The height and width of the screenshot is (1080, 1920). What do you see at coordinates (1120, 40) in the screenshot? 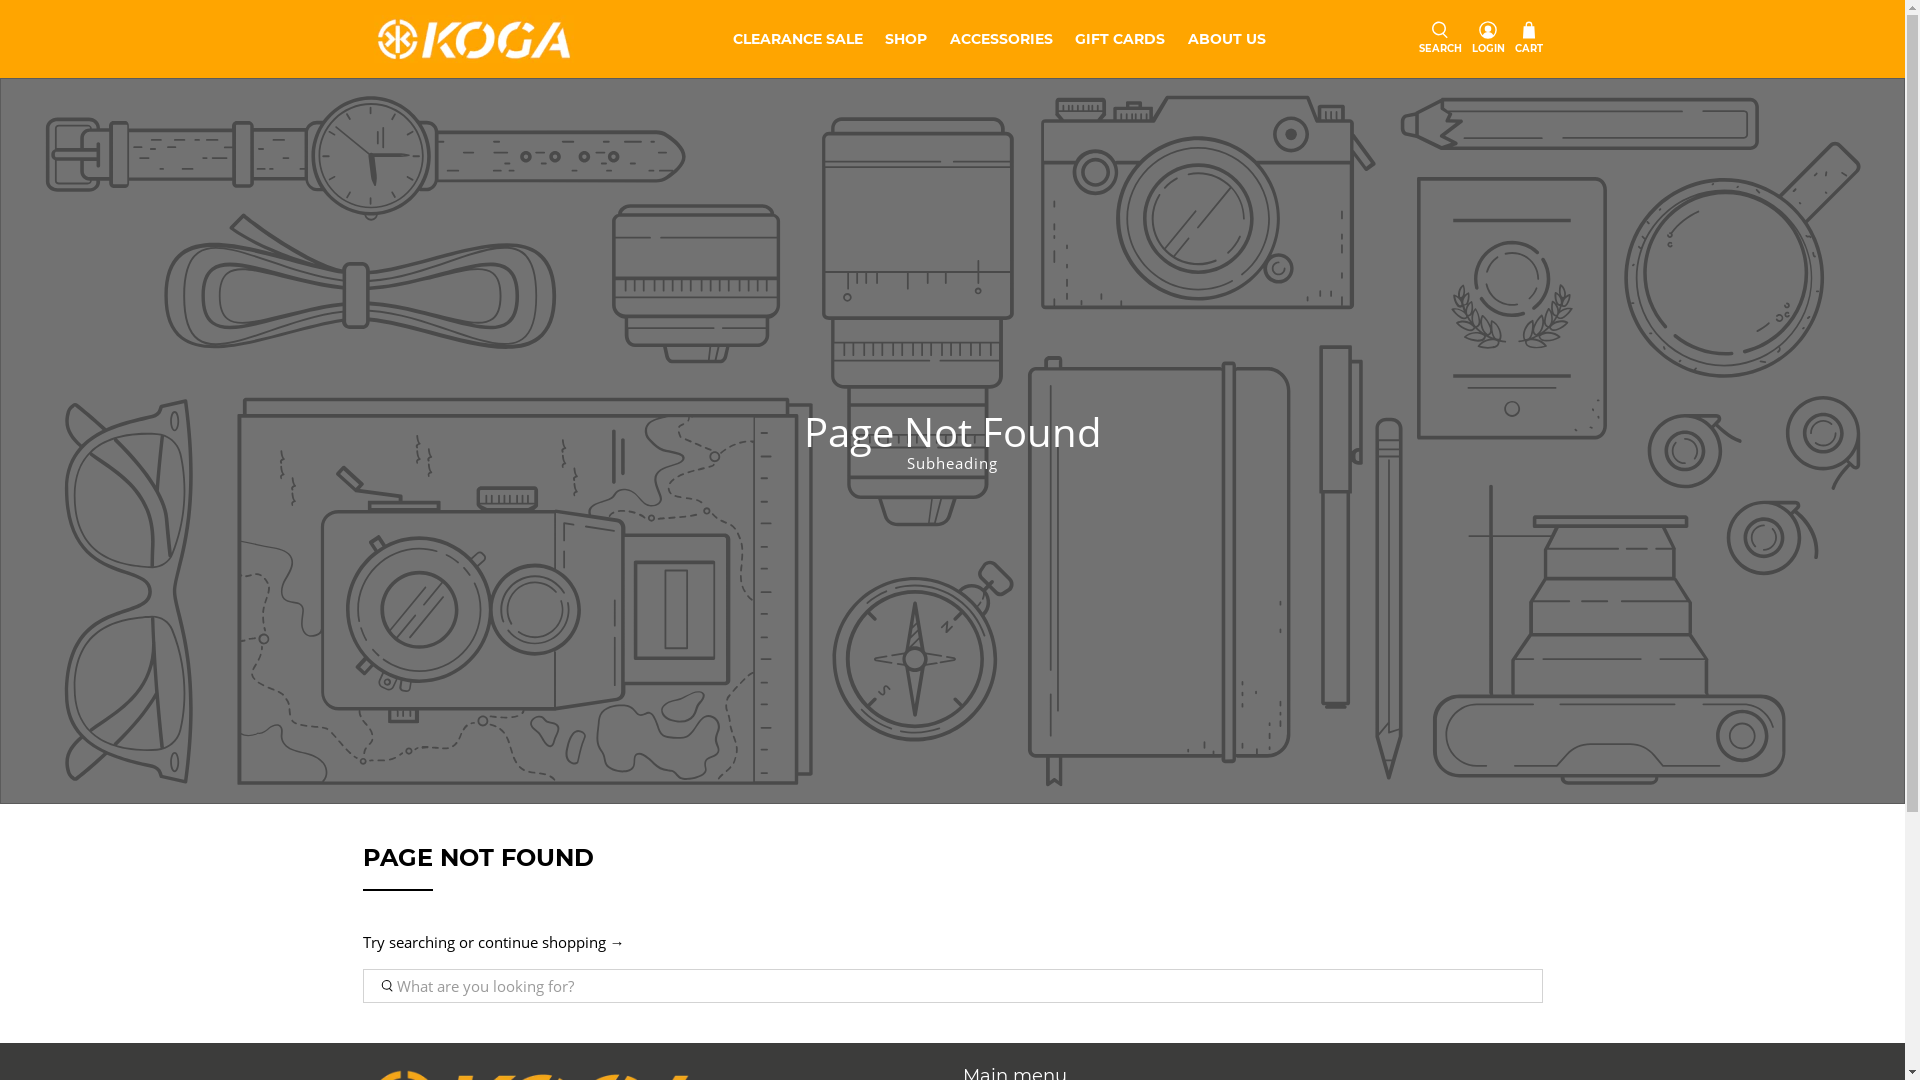
I see `GIFT CARDS` at bounding box center [1120, 40].